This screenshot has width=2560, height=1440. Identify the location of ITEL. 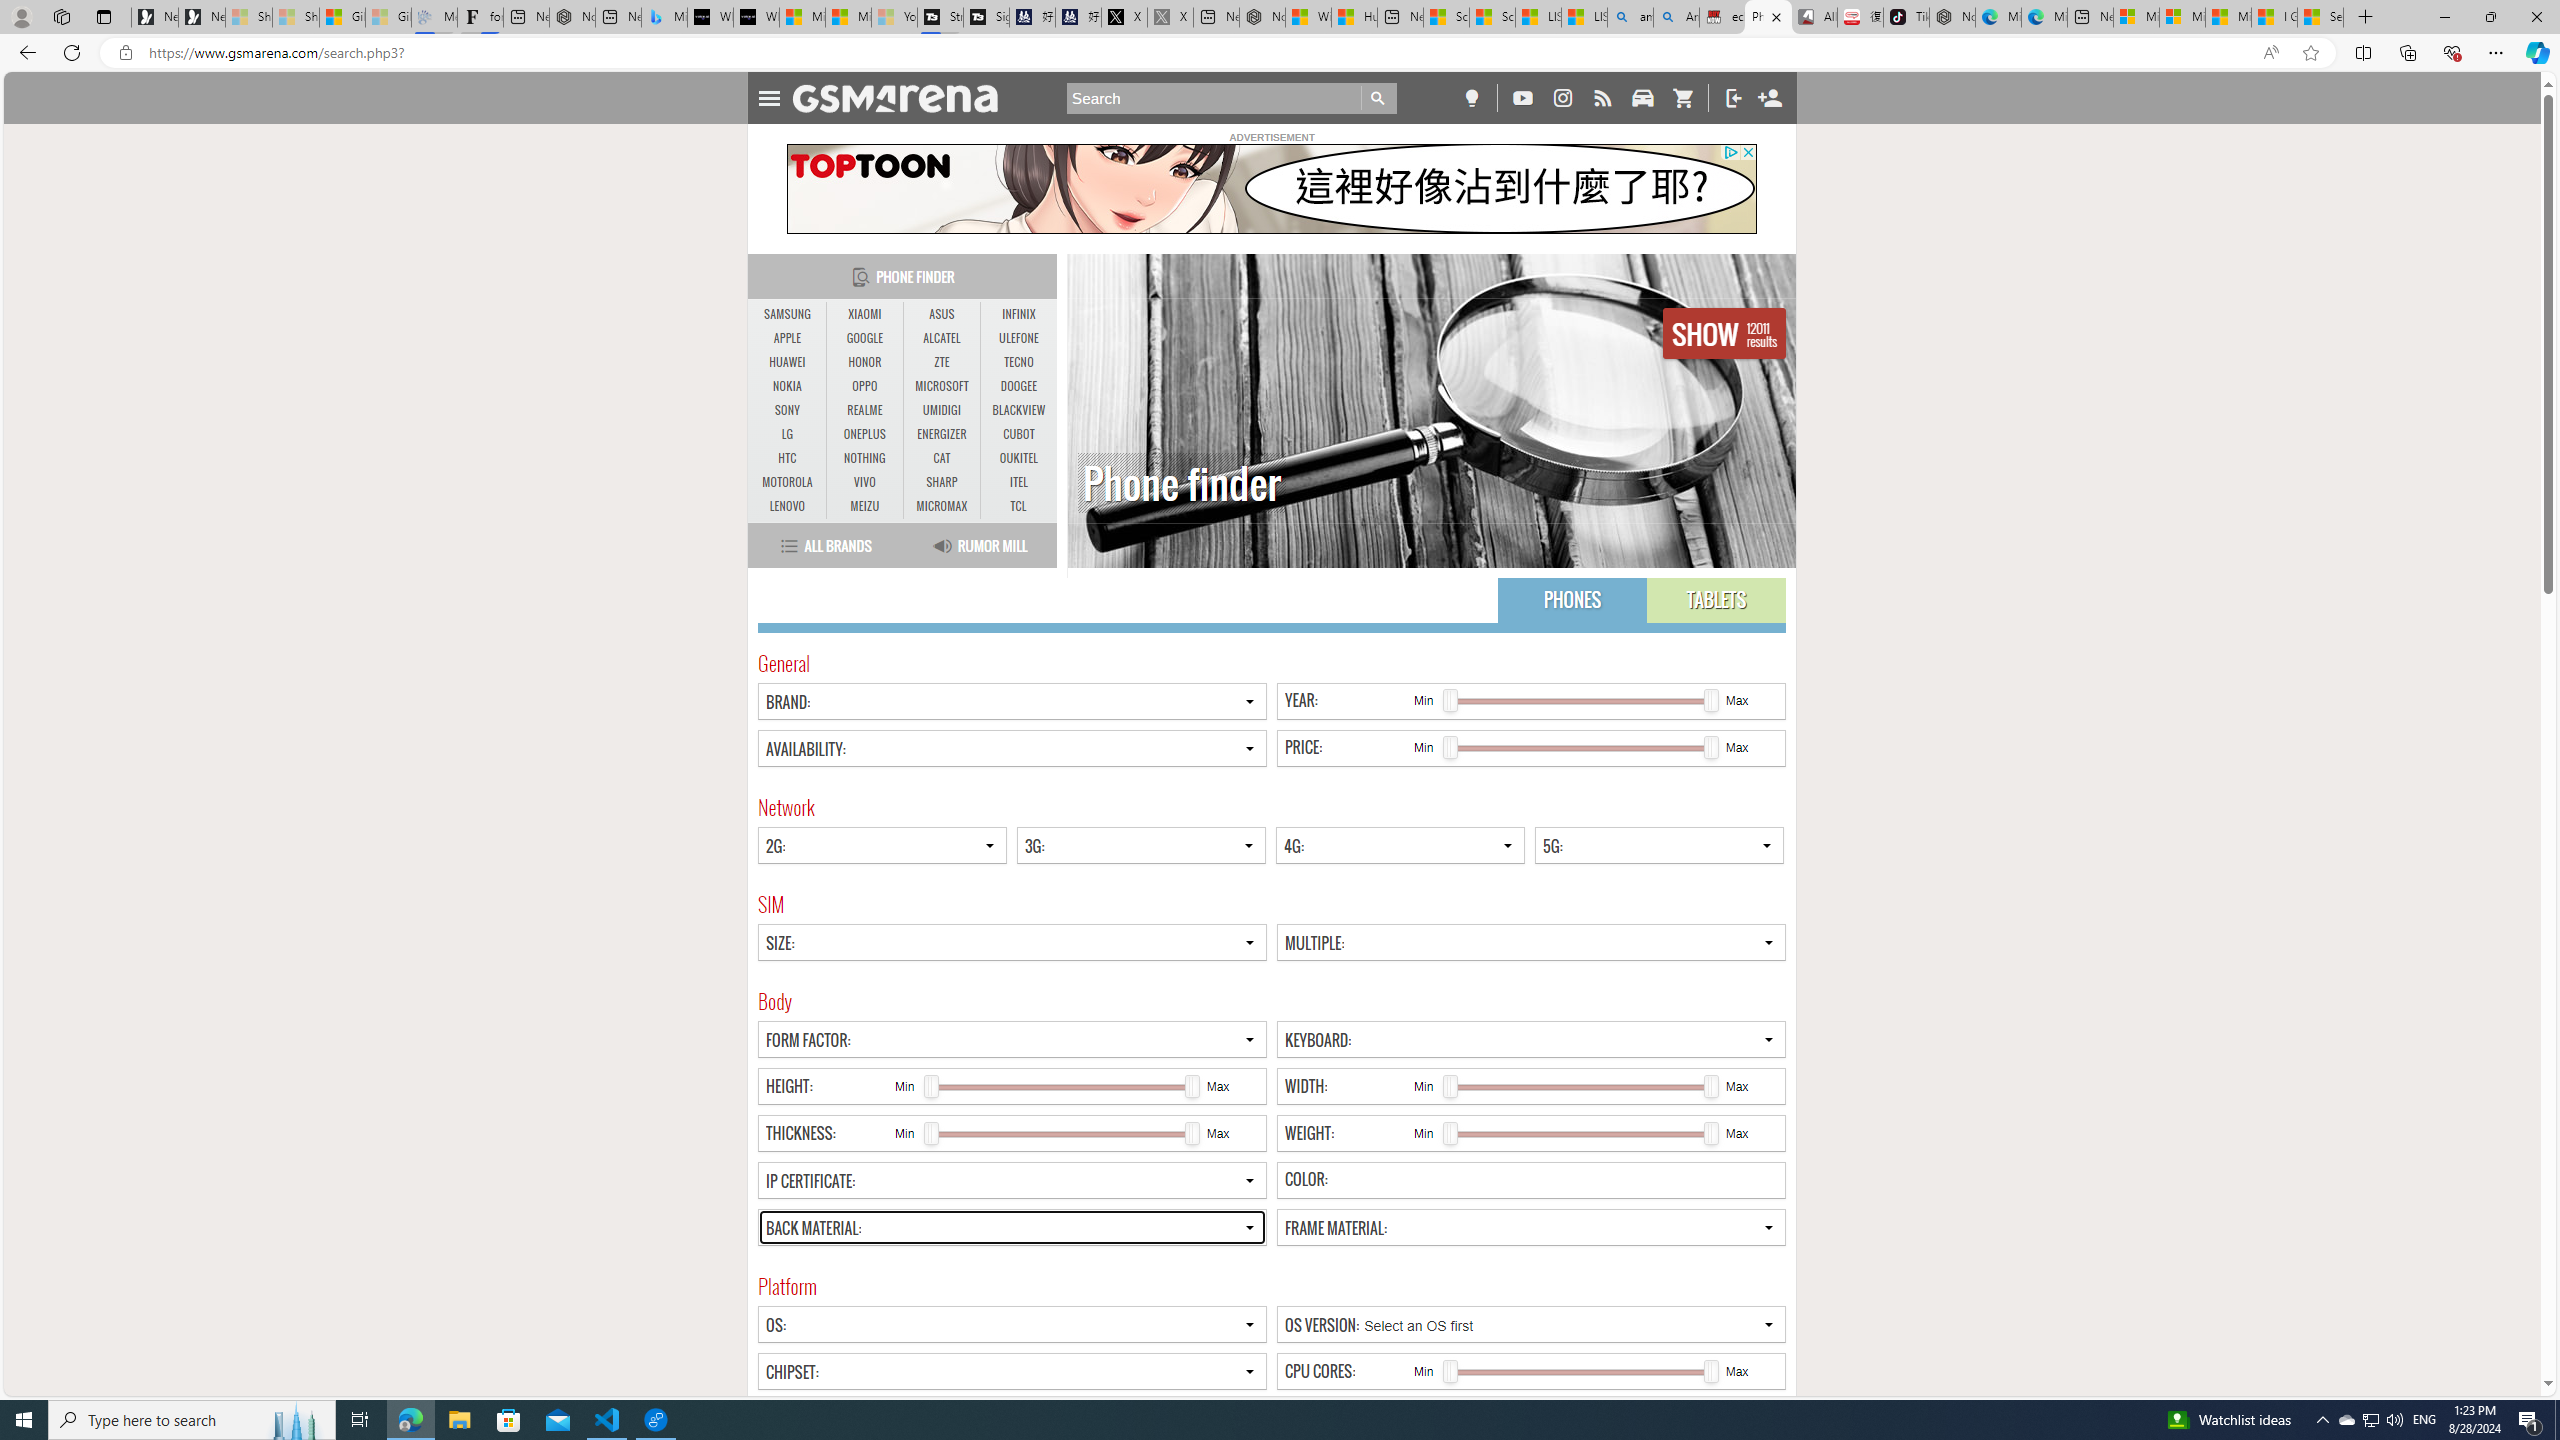
(1018, 482).